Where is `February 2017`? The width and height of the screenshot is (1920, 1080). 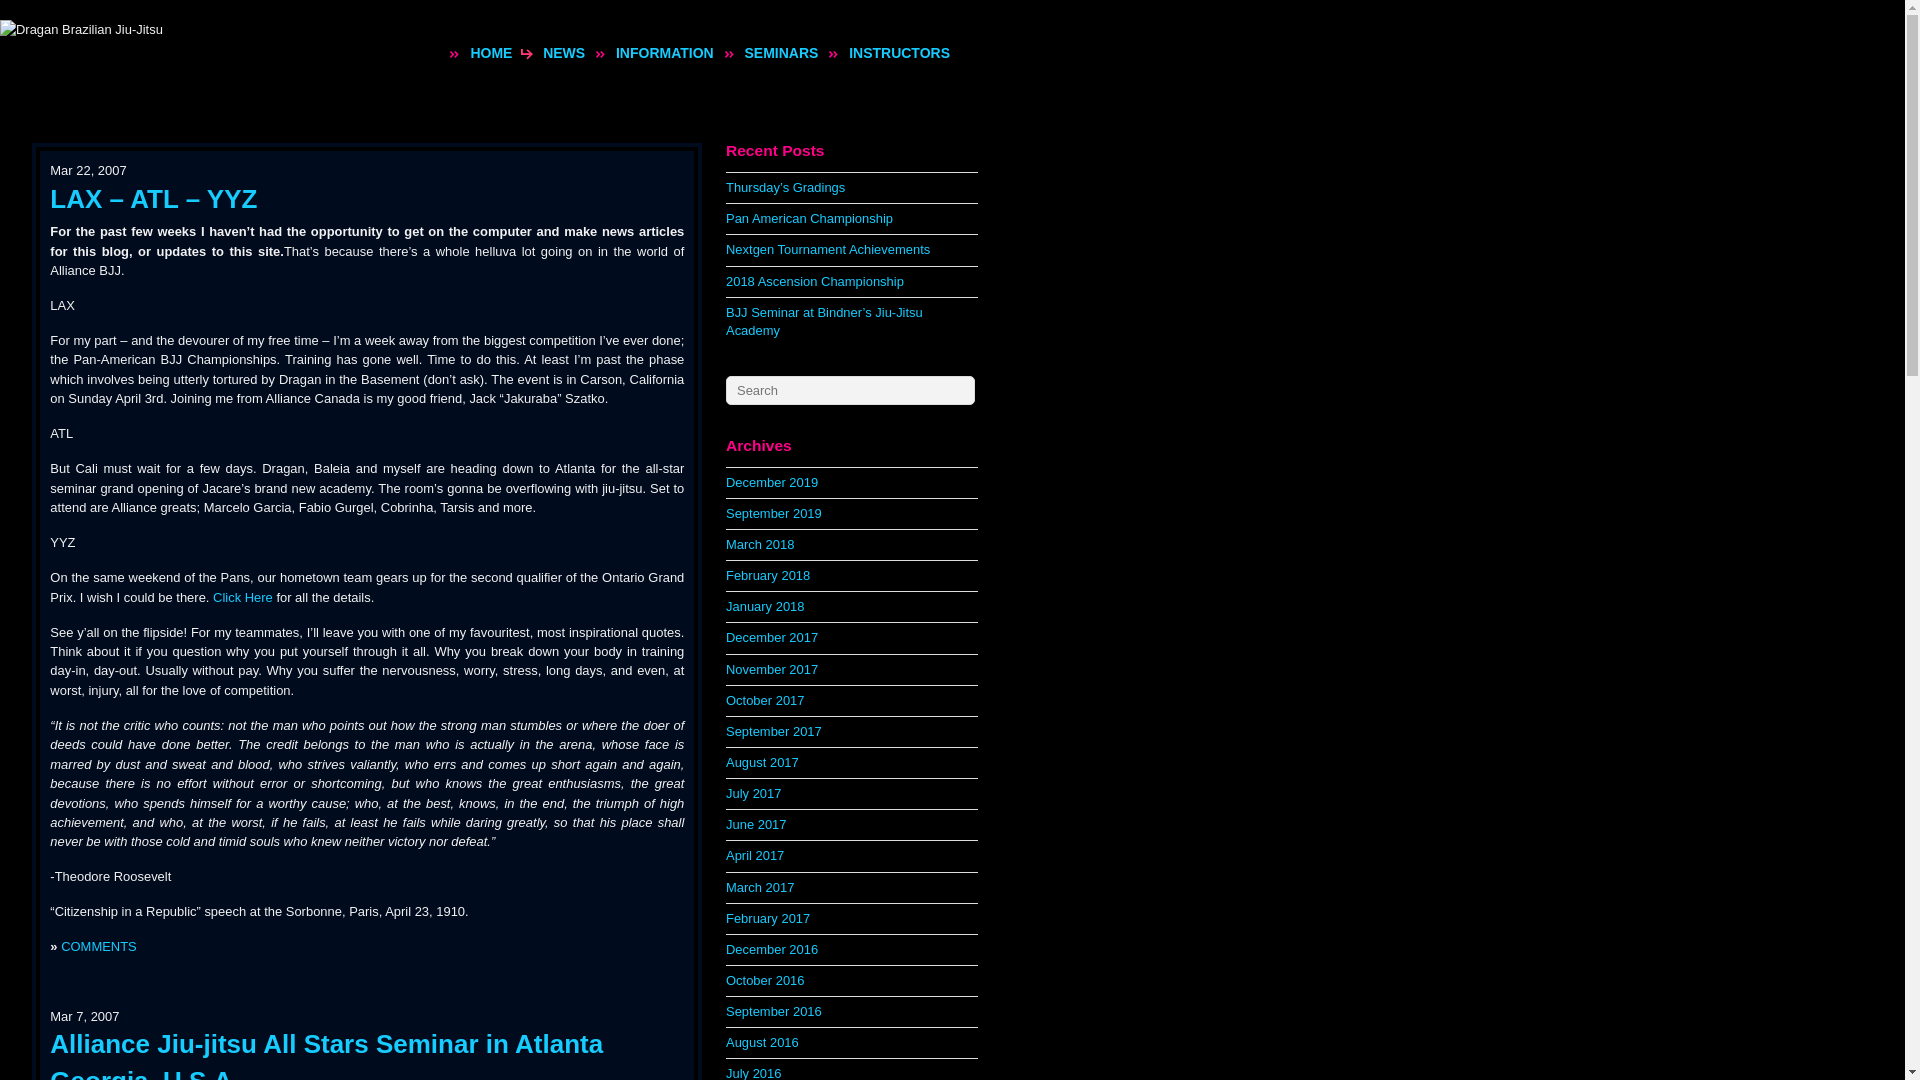 February 2017 is located at coordinates (768, 918).